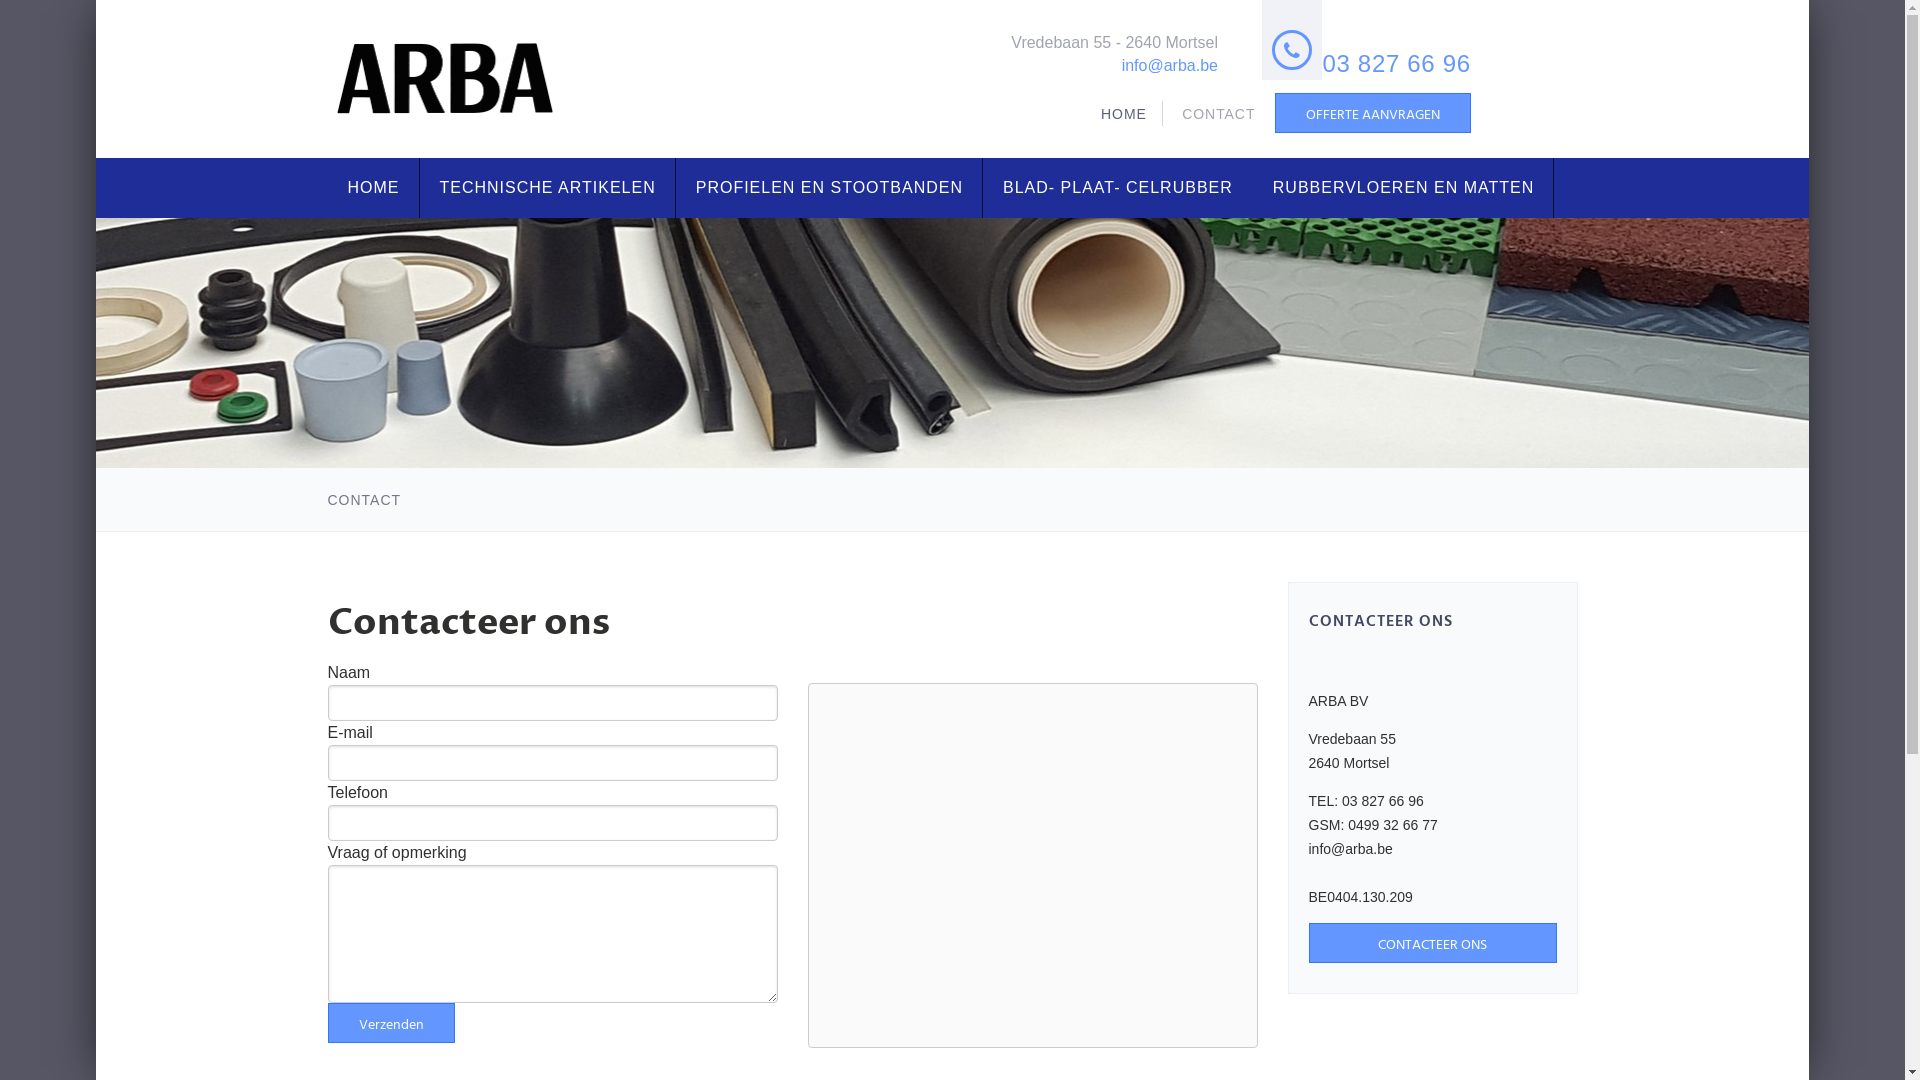  Describe the element at coordinates (1396, 64) in the screenshot. I see `03 827 66 96` at that location.